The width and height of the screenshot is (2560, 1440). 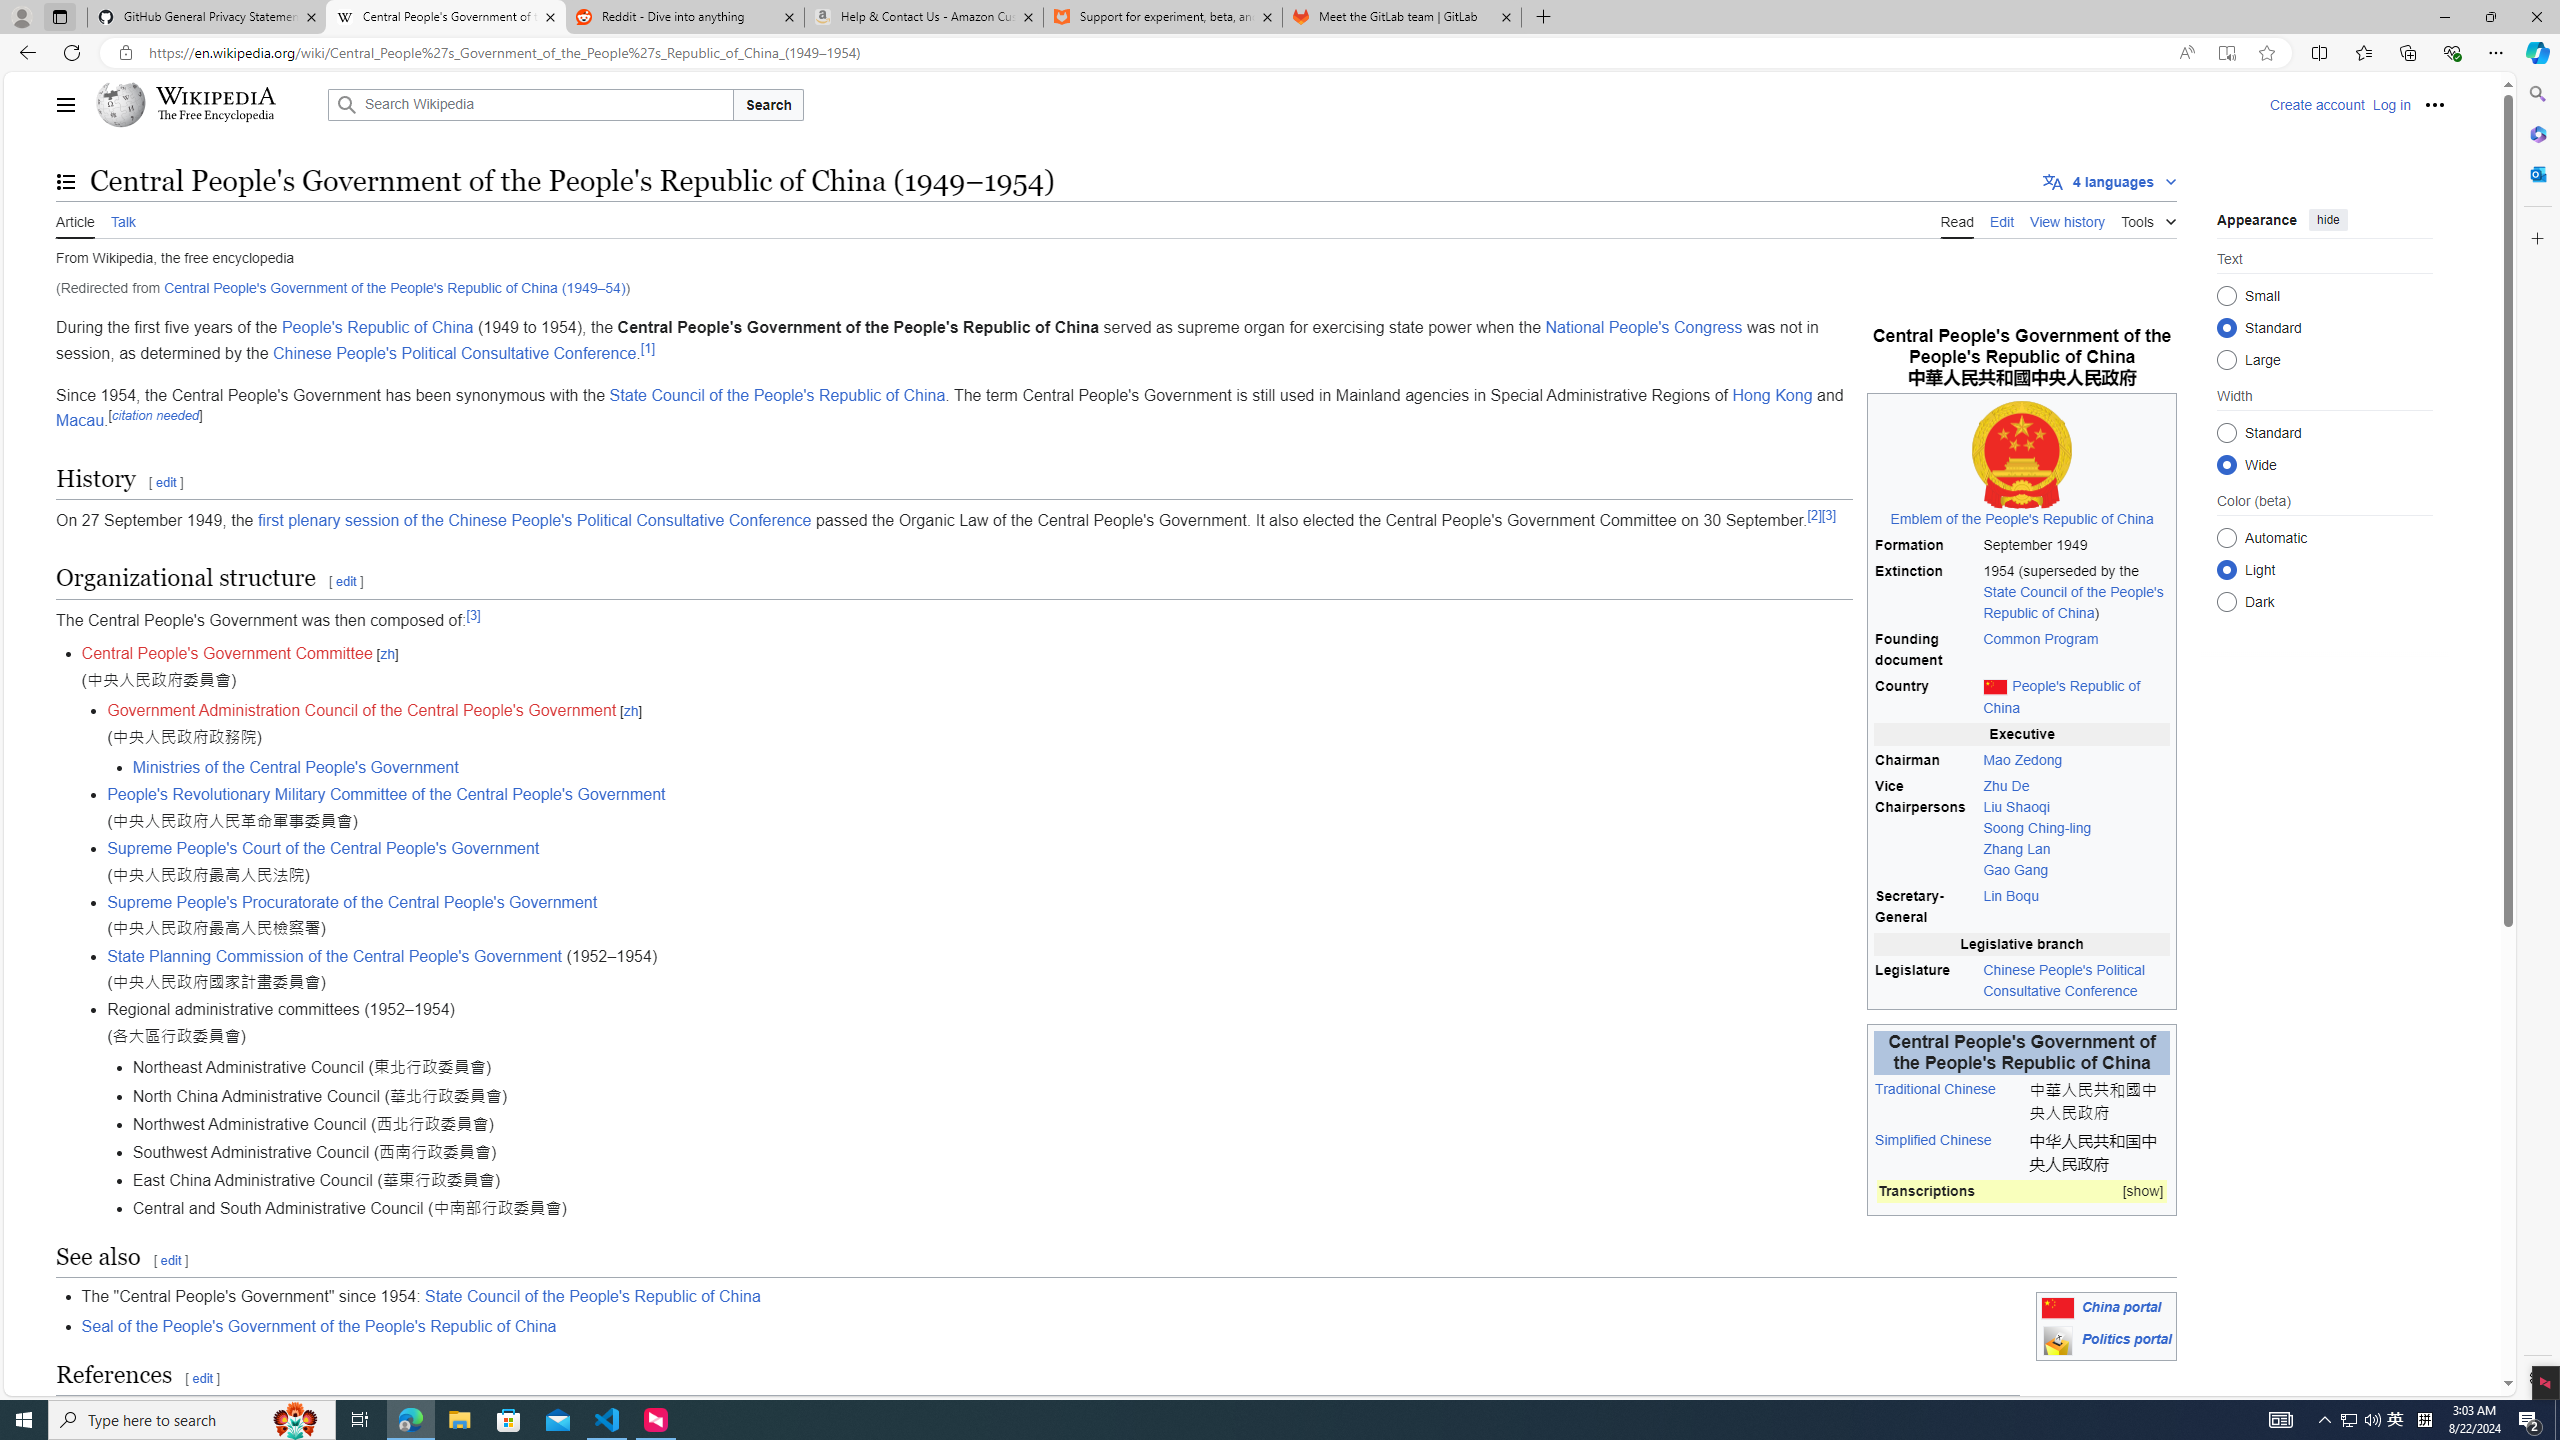 I want to click on Formation, so click(x=1926, y=544).